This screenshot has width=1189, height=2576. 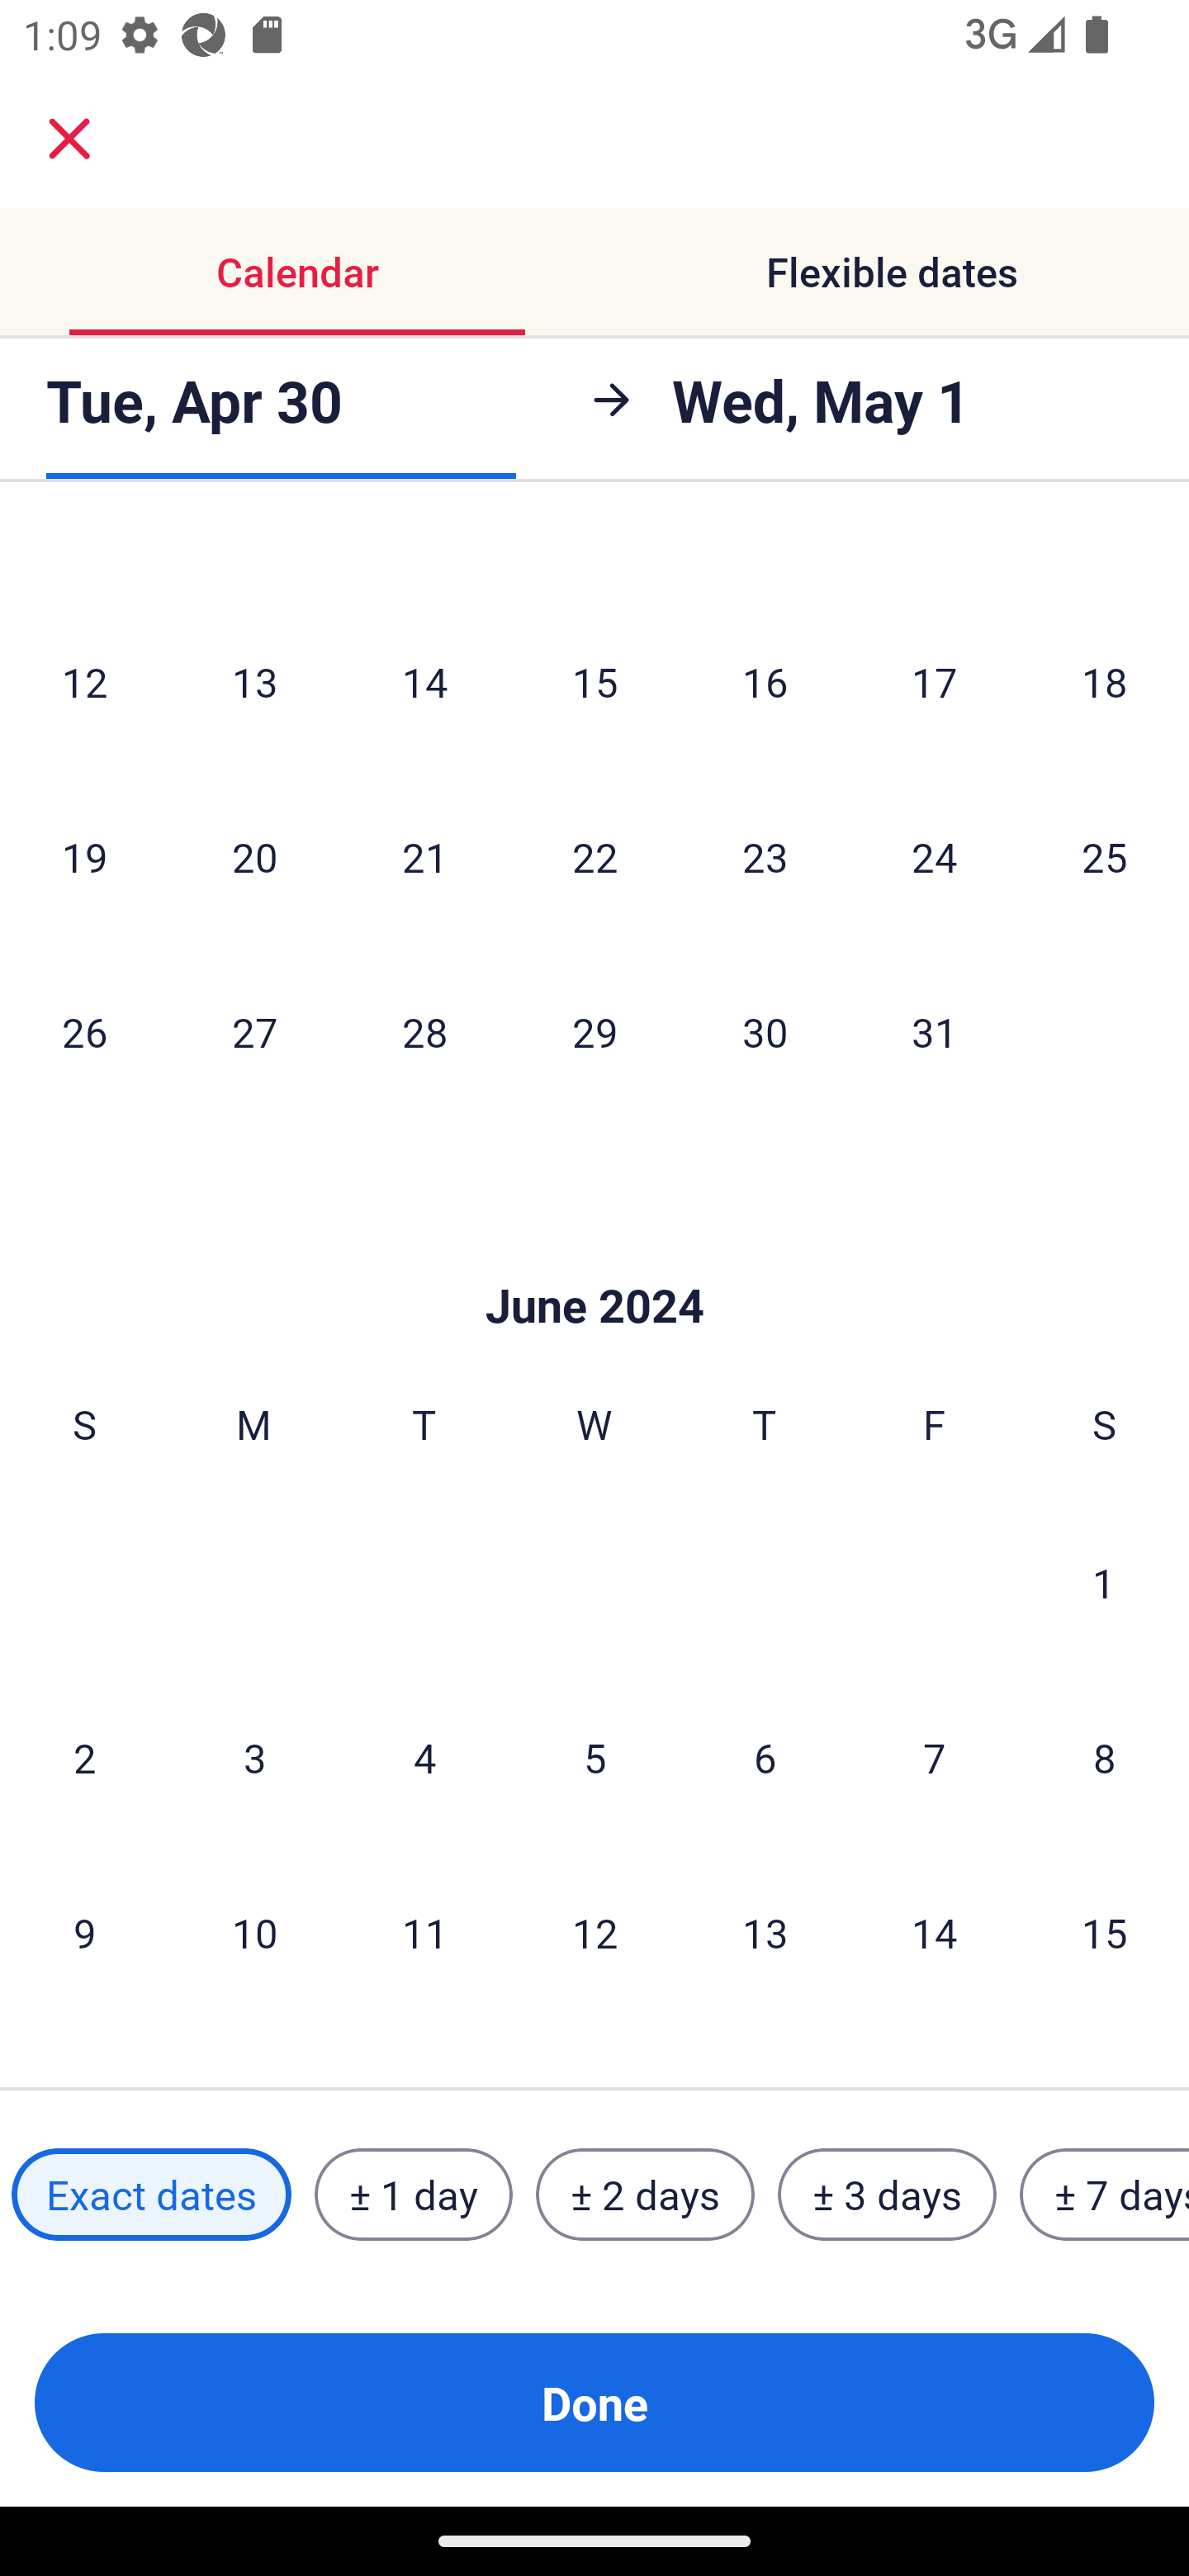 I want to click on 12 Sunday, May 12, 2024, so click(x=84, y=680).